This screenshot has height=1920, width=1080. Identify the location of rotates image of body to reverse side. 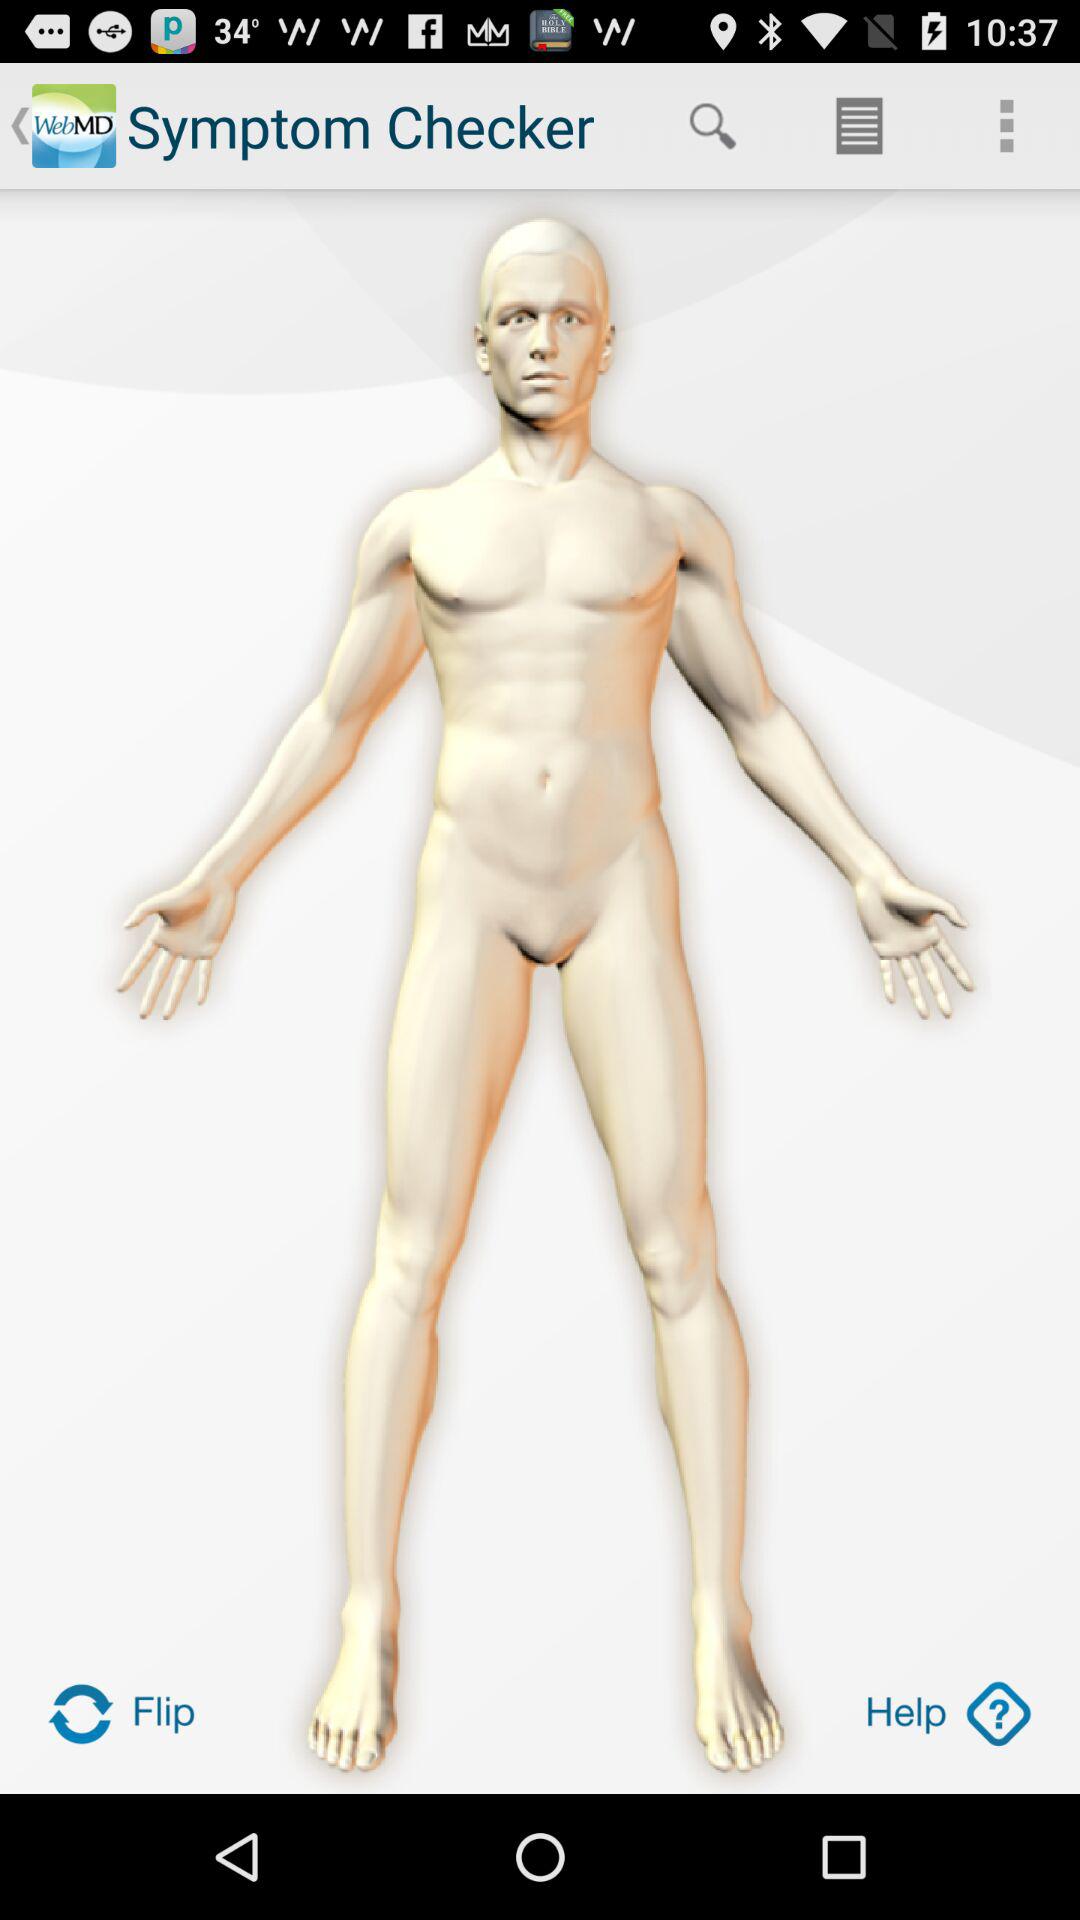
(131, 1714).